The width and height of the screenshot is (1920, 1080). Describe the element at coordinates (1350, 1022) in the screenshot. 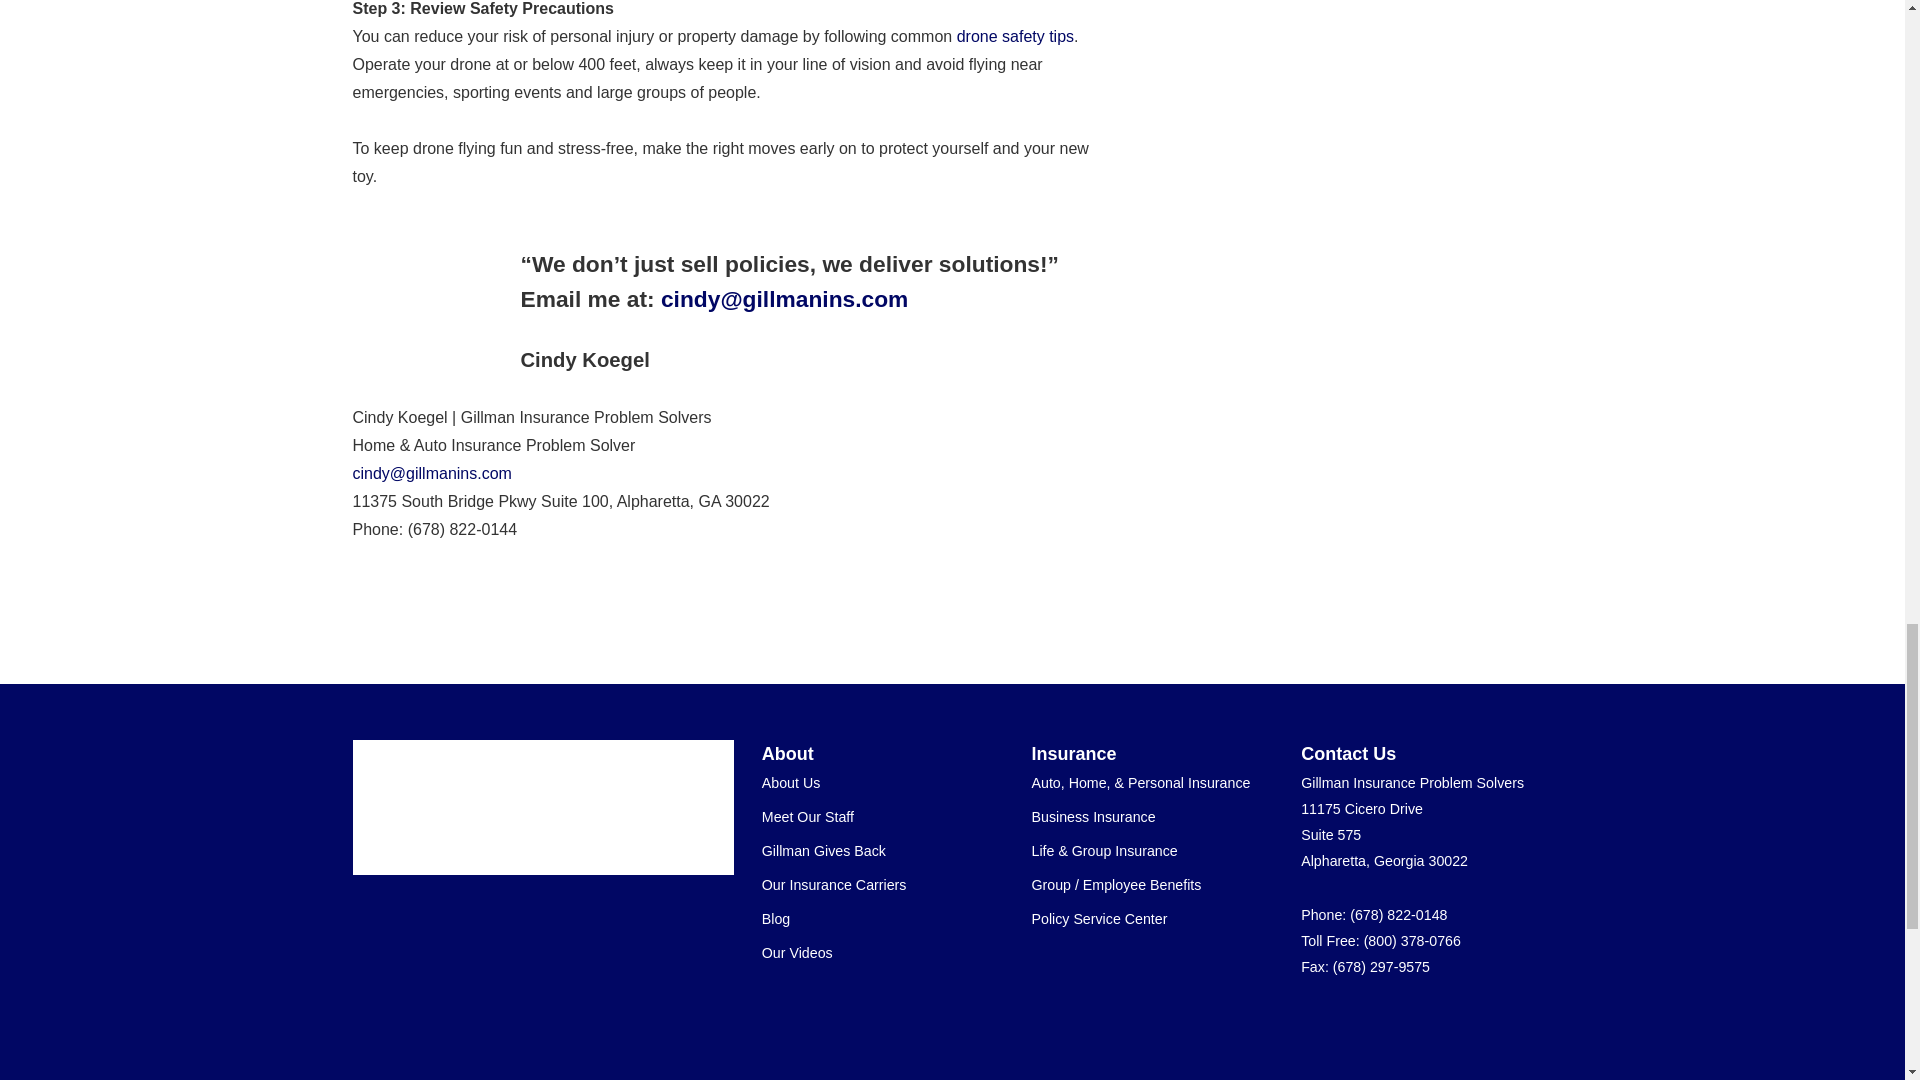

I see `Yelp` at that location.